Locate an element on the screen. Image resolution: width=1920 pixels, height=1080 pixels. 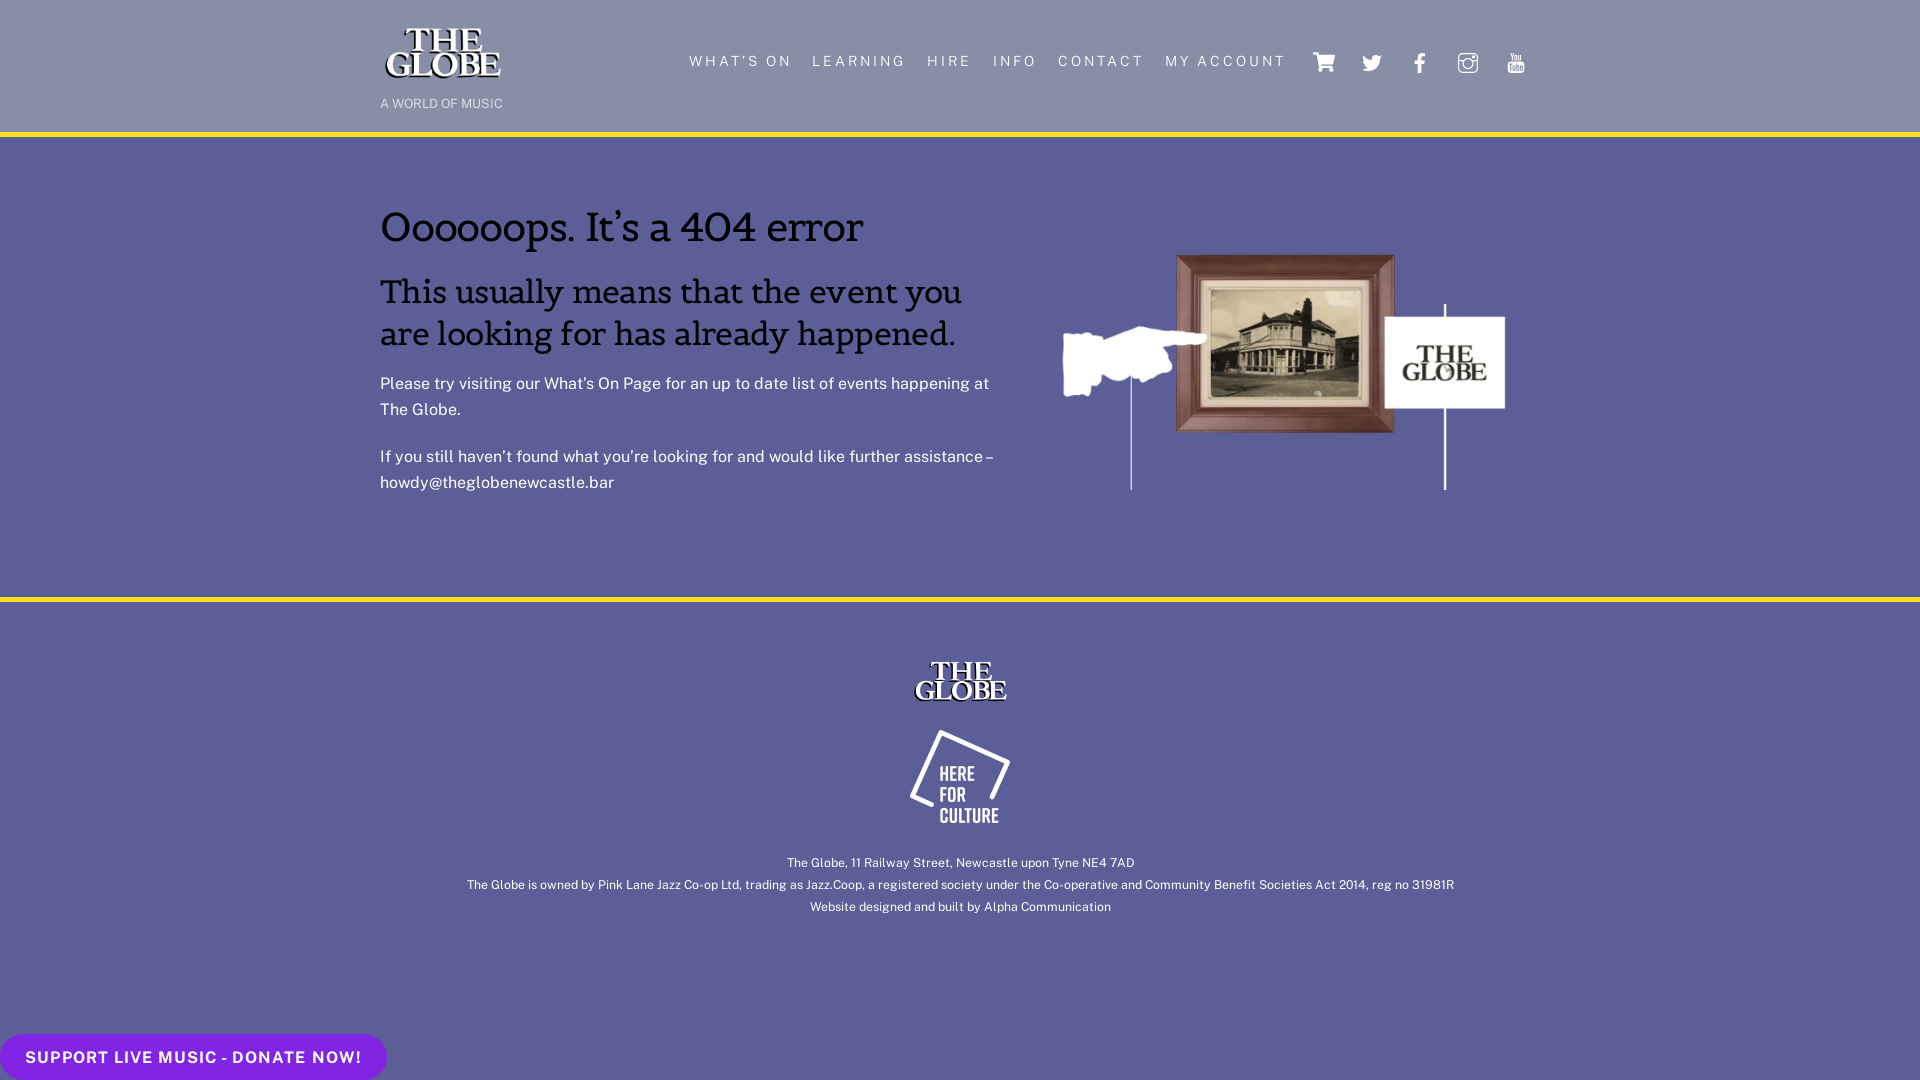
The Globe is located at coordinates (442, 75).